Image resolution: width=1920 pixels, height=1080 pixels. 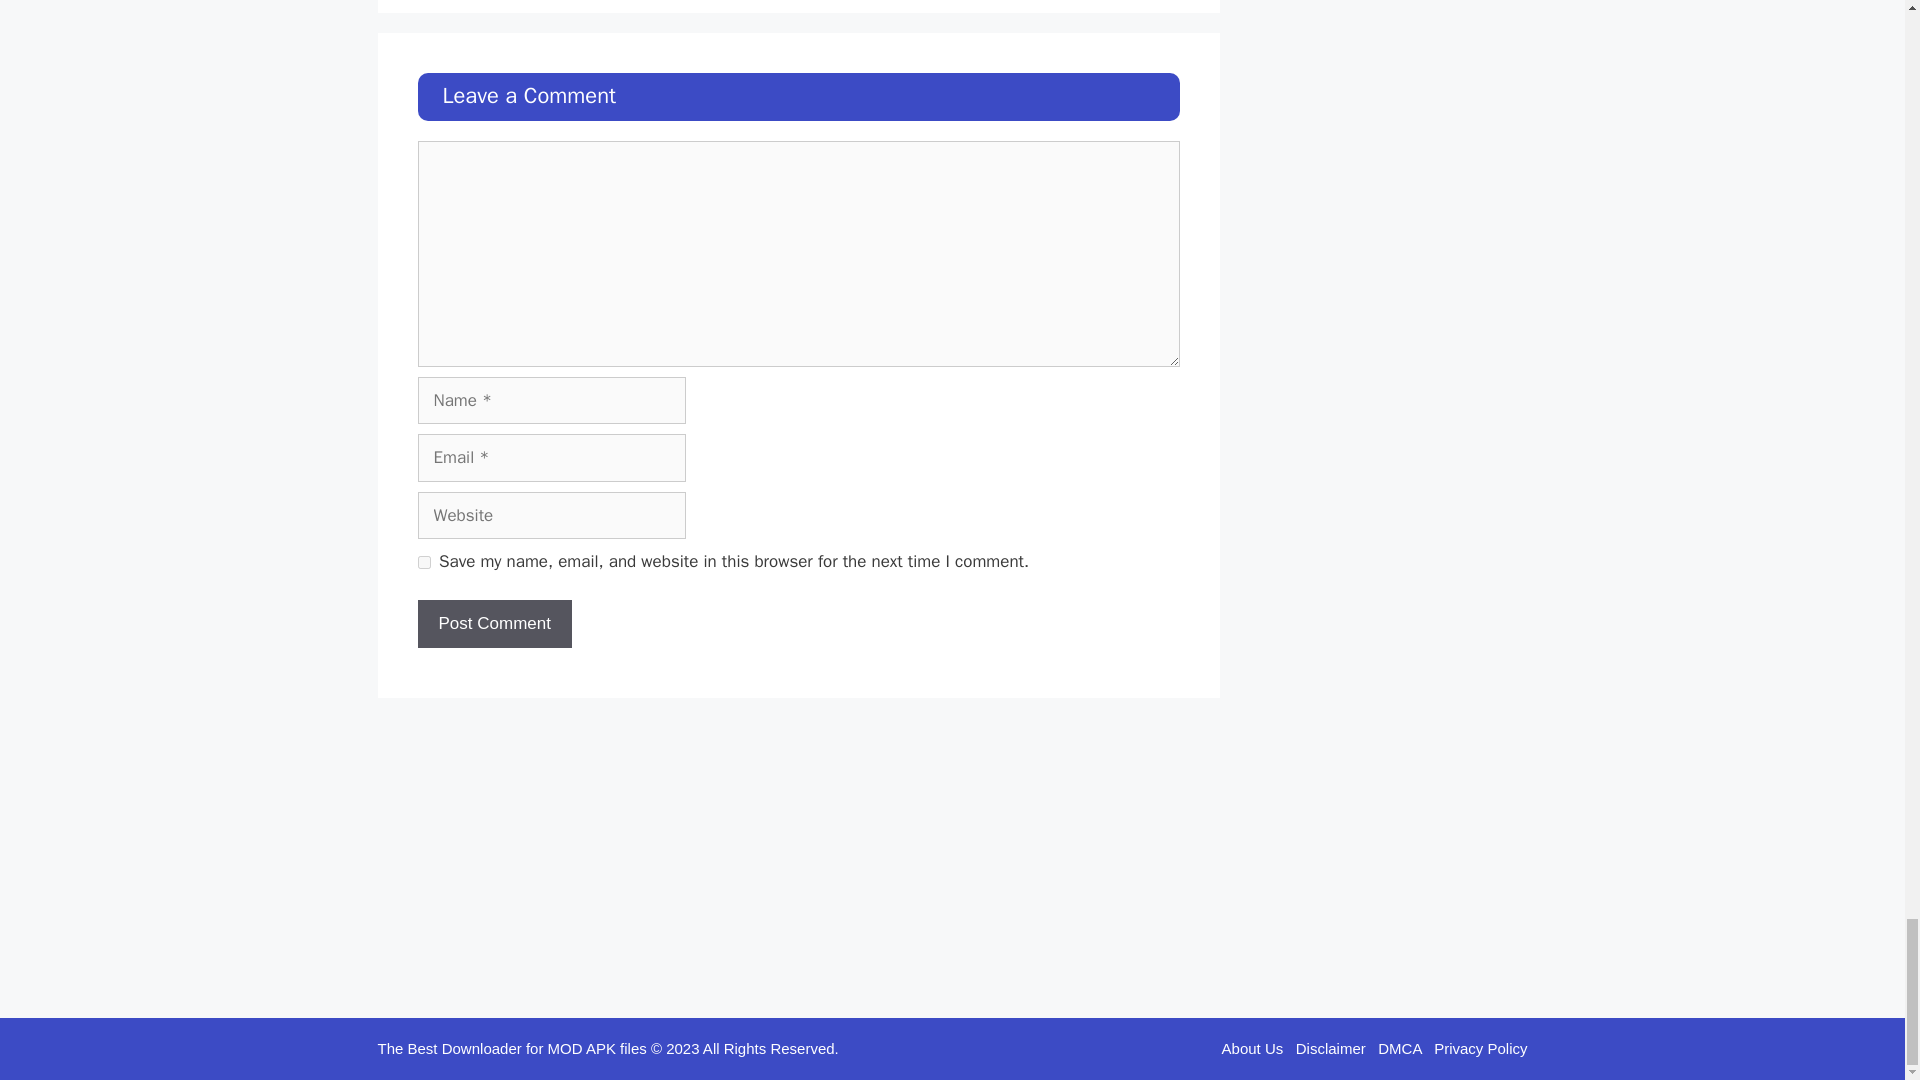 What do you see at coordinates (424, 562) in the screenshot?
I see `yes` at bounding box center [424, 562].